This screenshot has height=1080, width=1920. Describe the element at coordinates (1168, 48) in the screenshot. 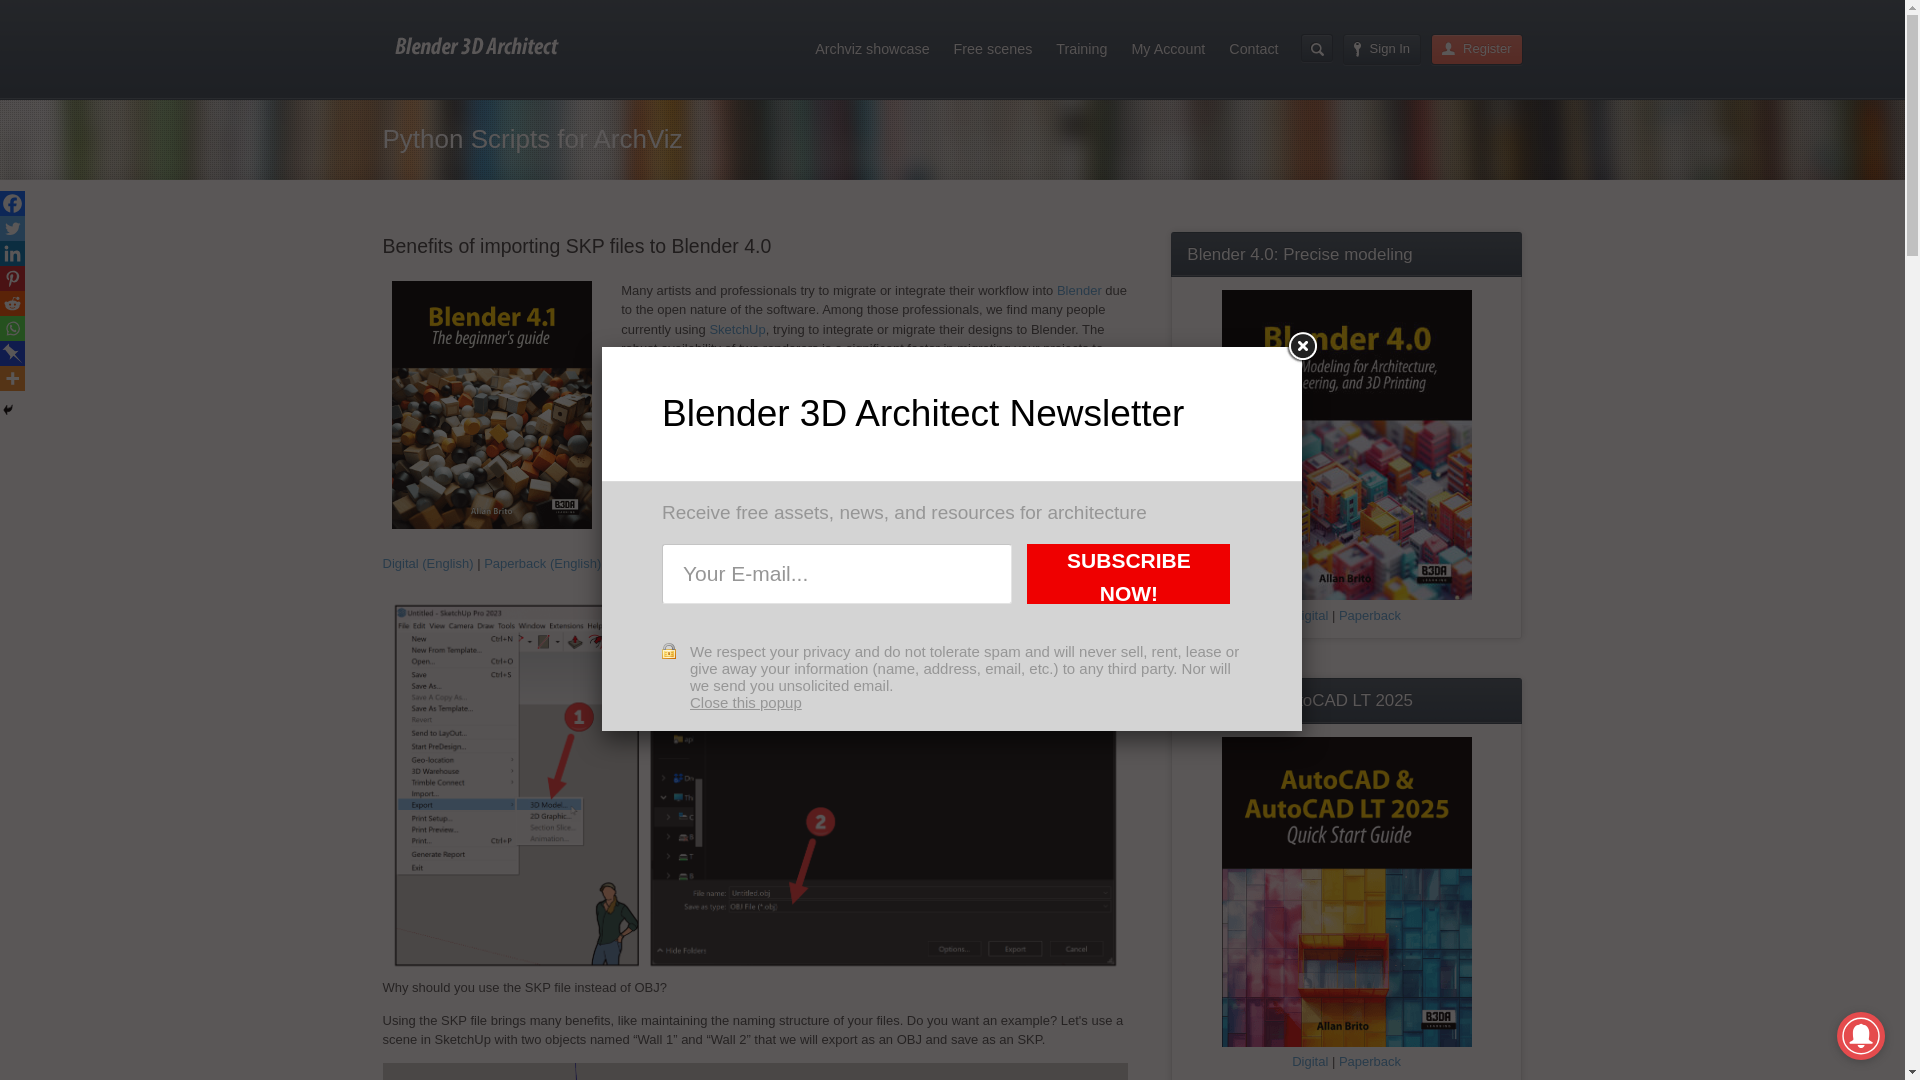

I see `My Account` at that location.